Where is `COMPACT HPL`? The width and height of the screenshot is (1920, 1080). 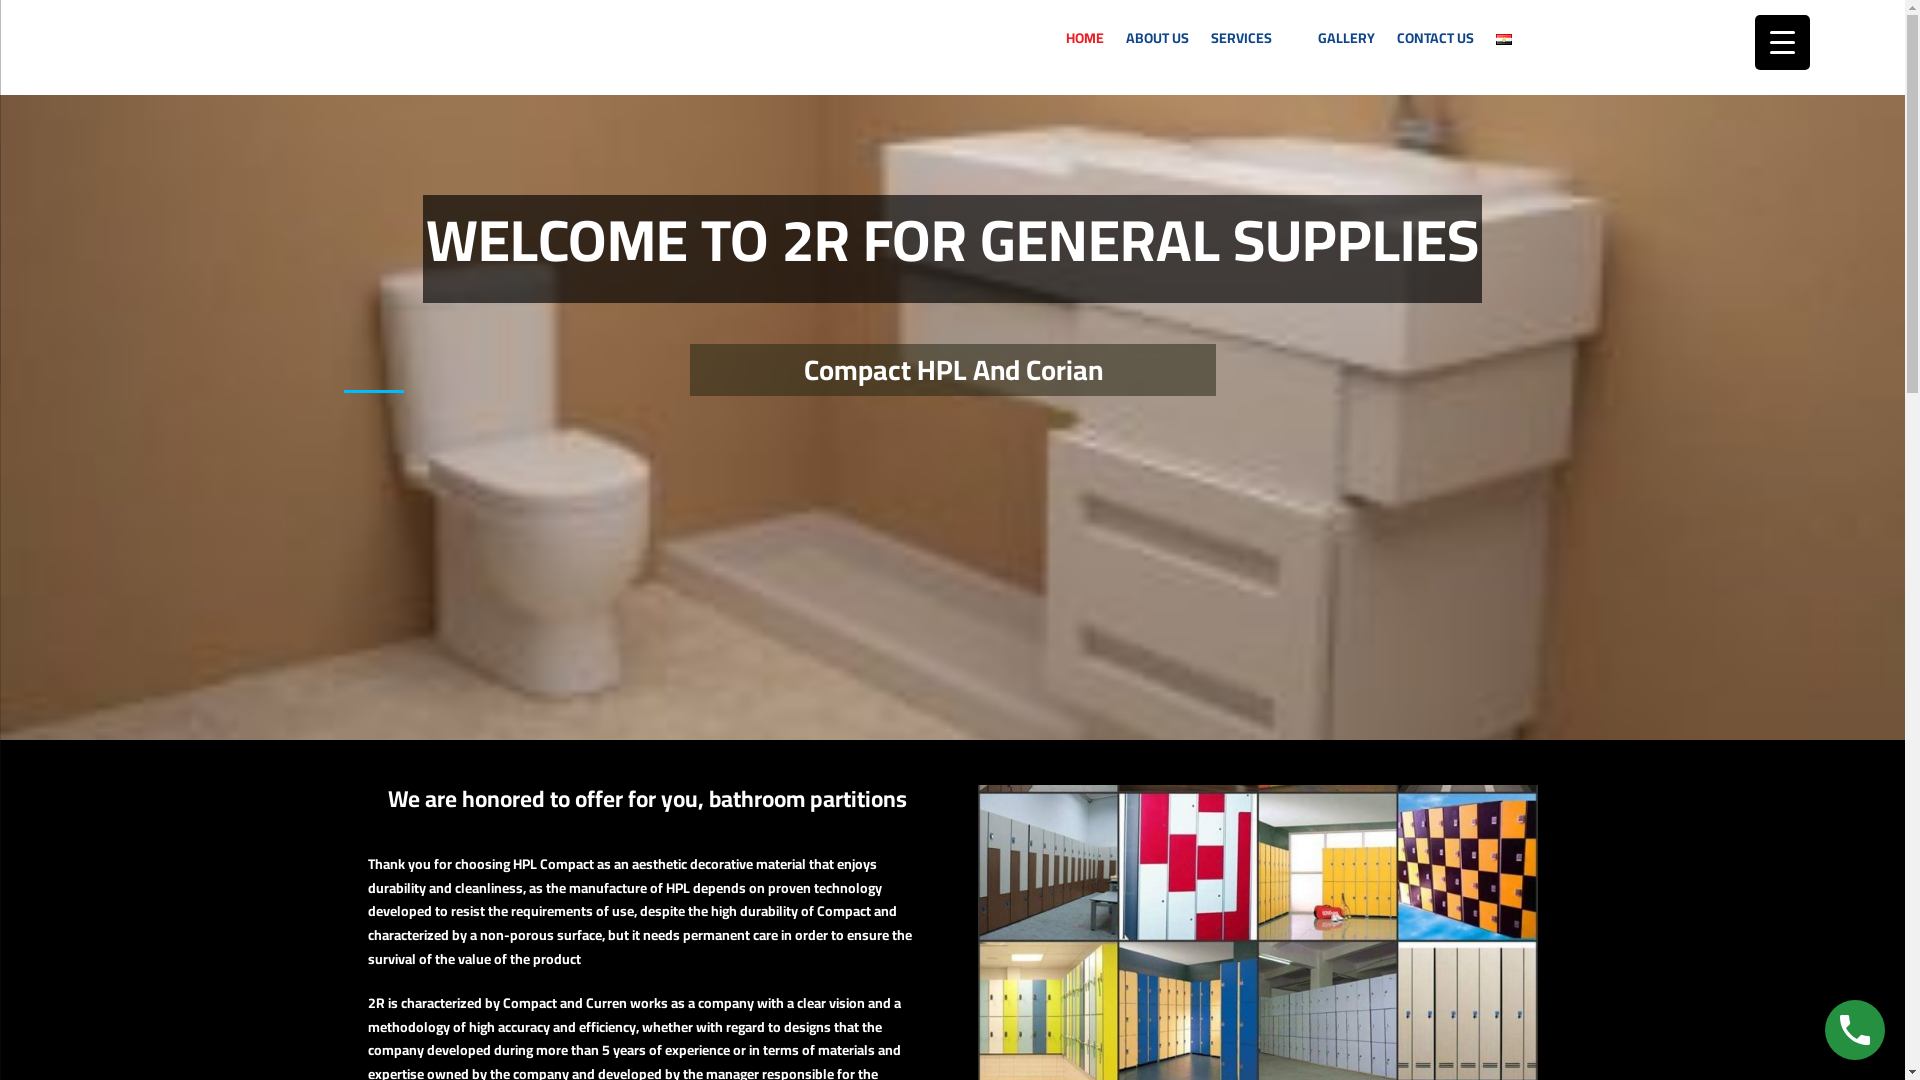
COMPACT HPL is located at coordinates (1310, 81).